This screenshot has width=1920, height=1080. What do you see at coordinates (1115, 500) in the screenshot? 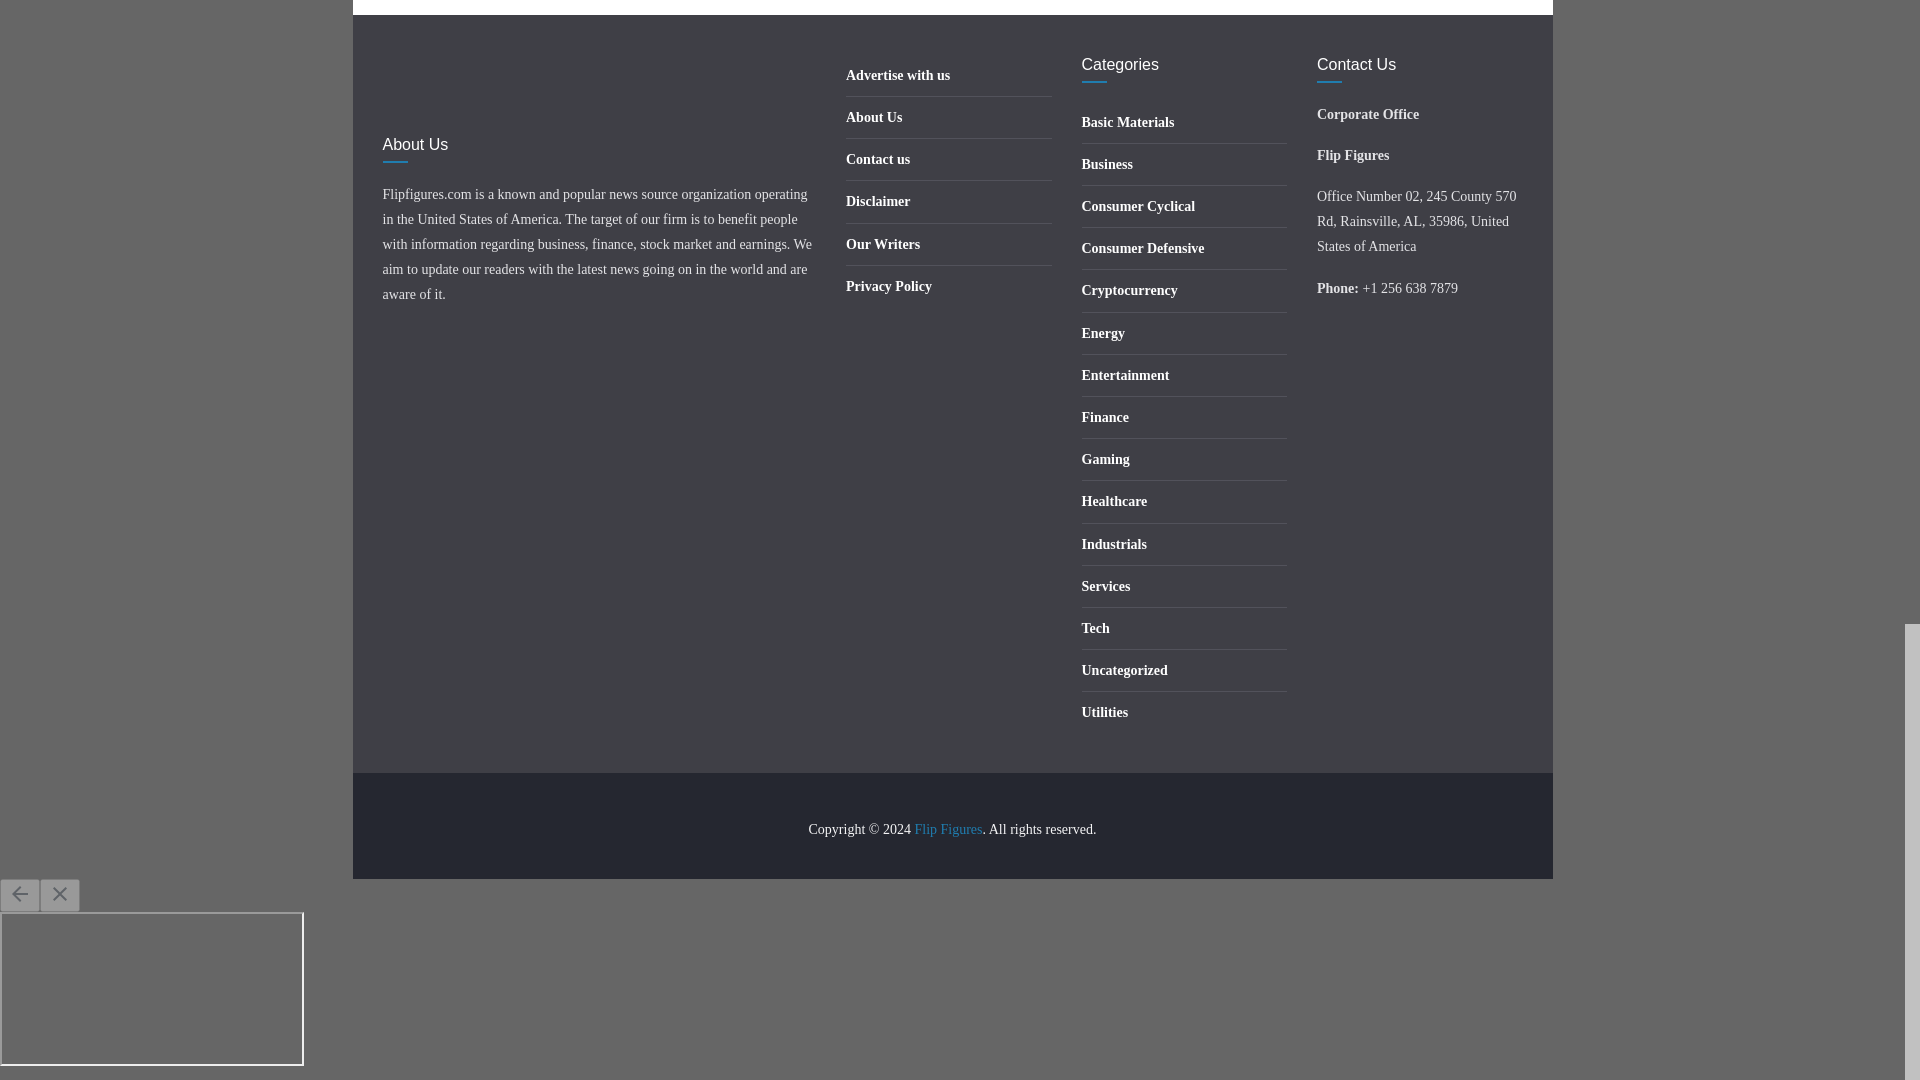
I see `Healthcare` at bounding box center [1115, 500].